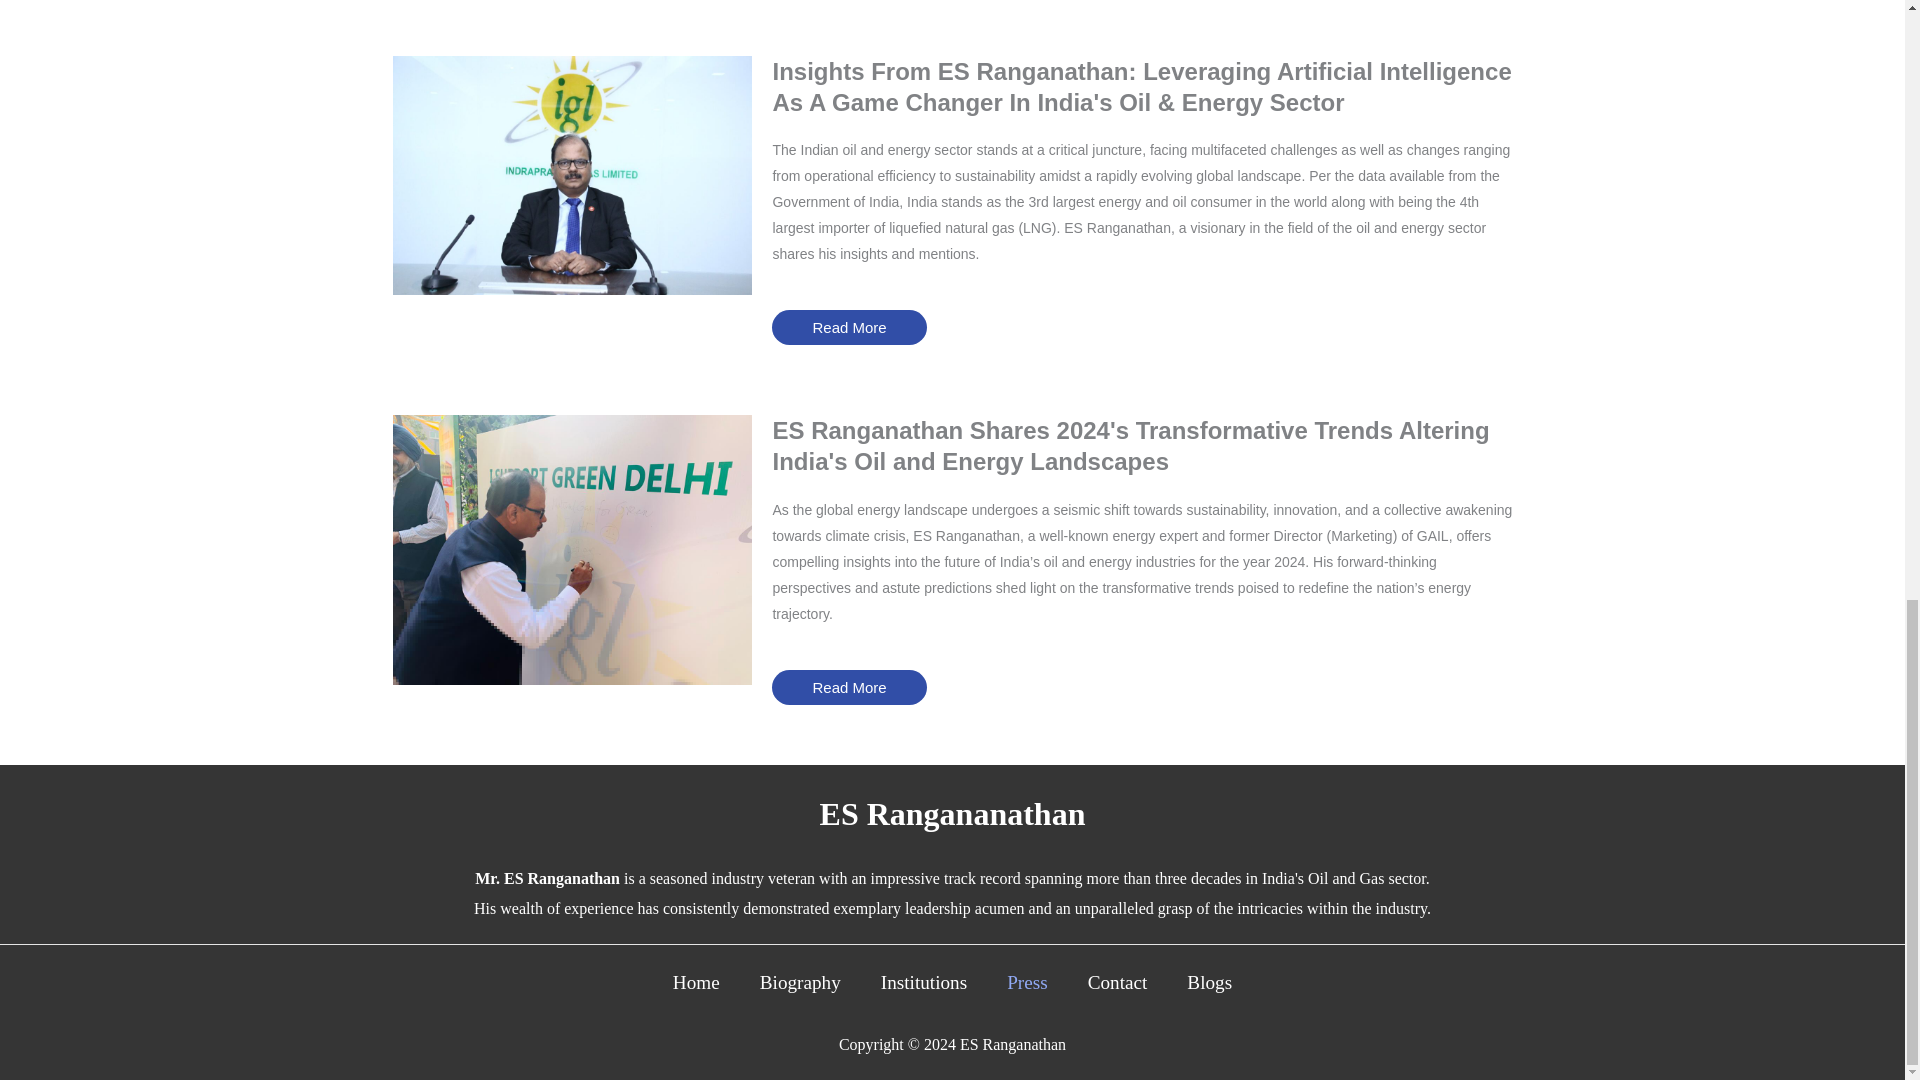  What do you see at coordinates (848, 326) in the screenshot?
I see `Read More` at bounding box center [848, 326].